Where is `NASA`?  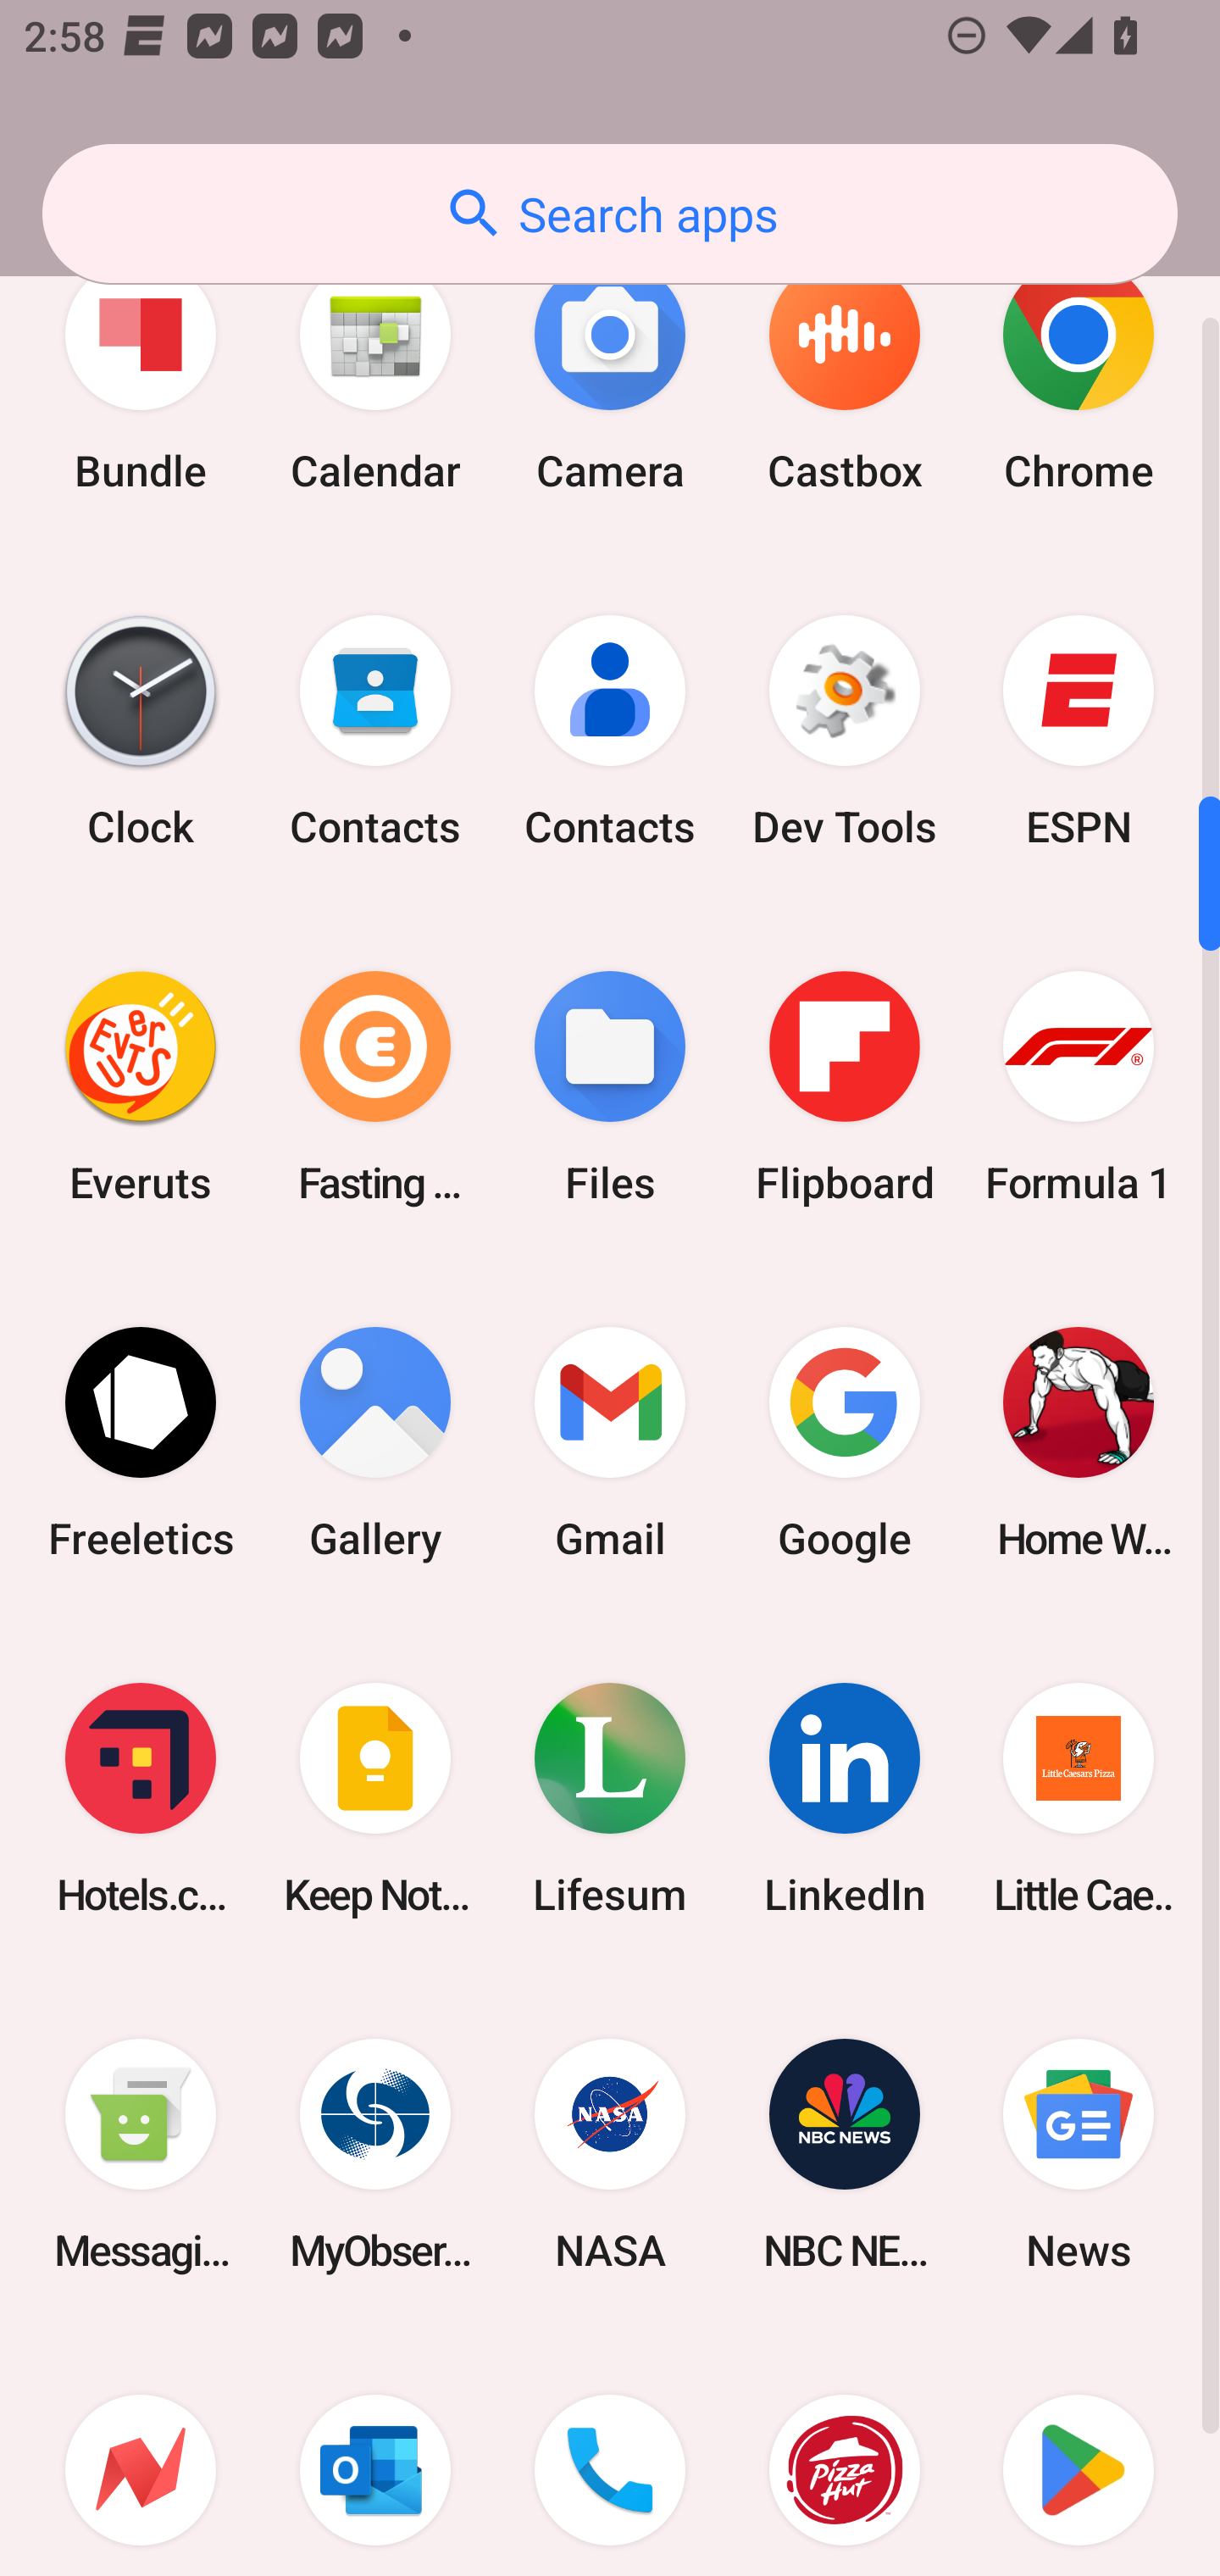
NASA is located at coordinates (610, 2154).